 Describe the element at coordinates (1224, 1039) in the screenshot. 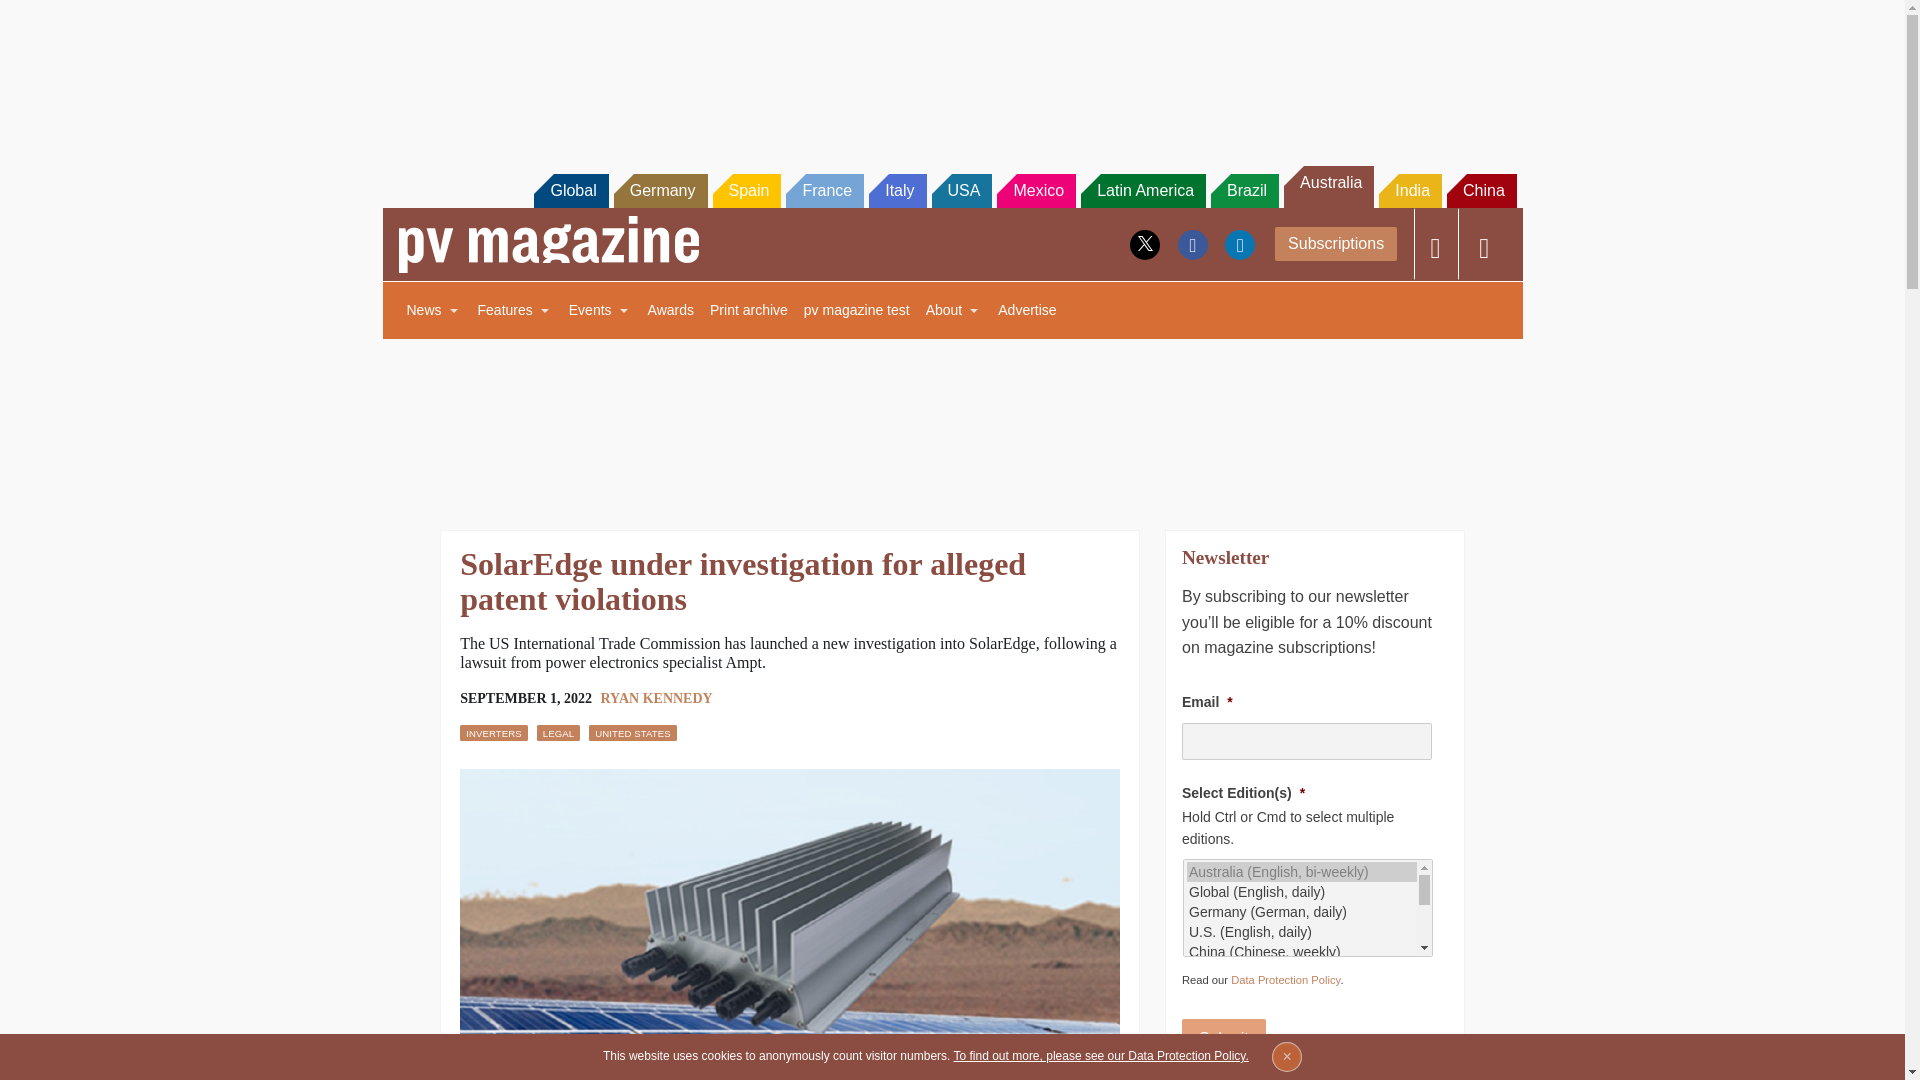

I see `Submit` at that location.